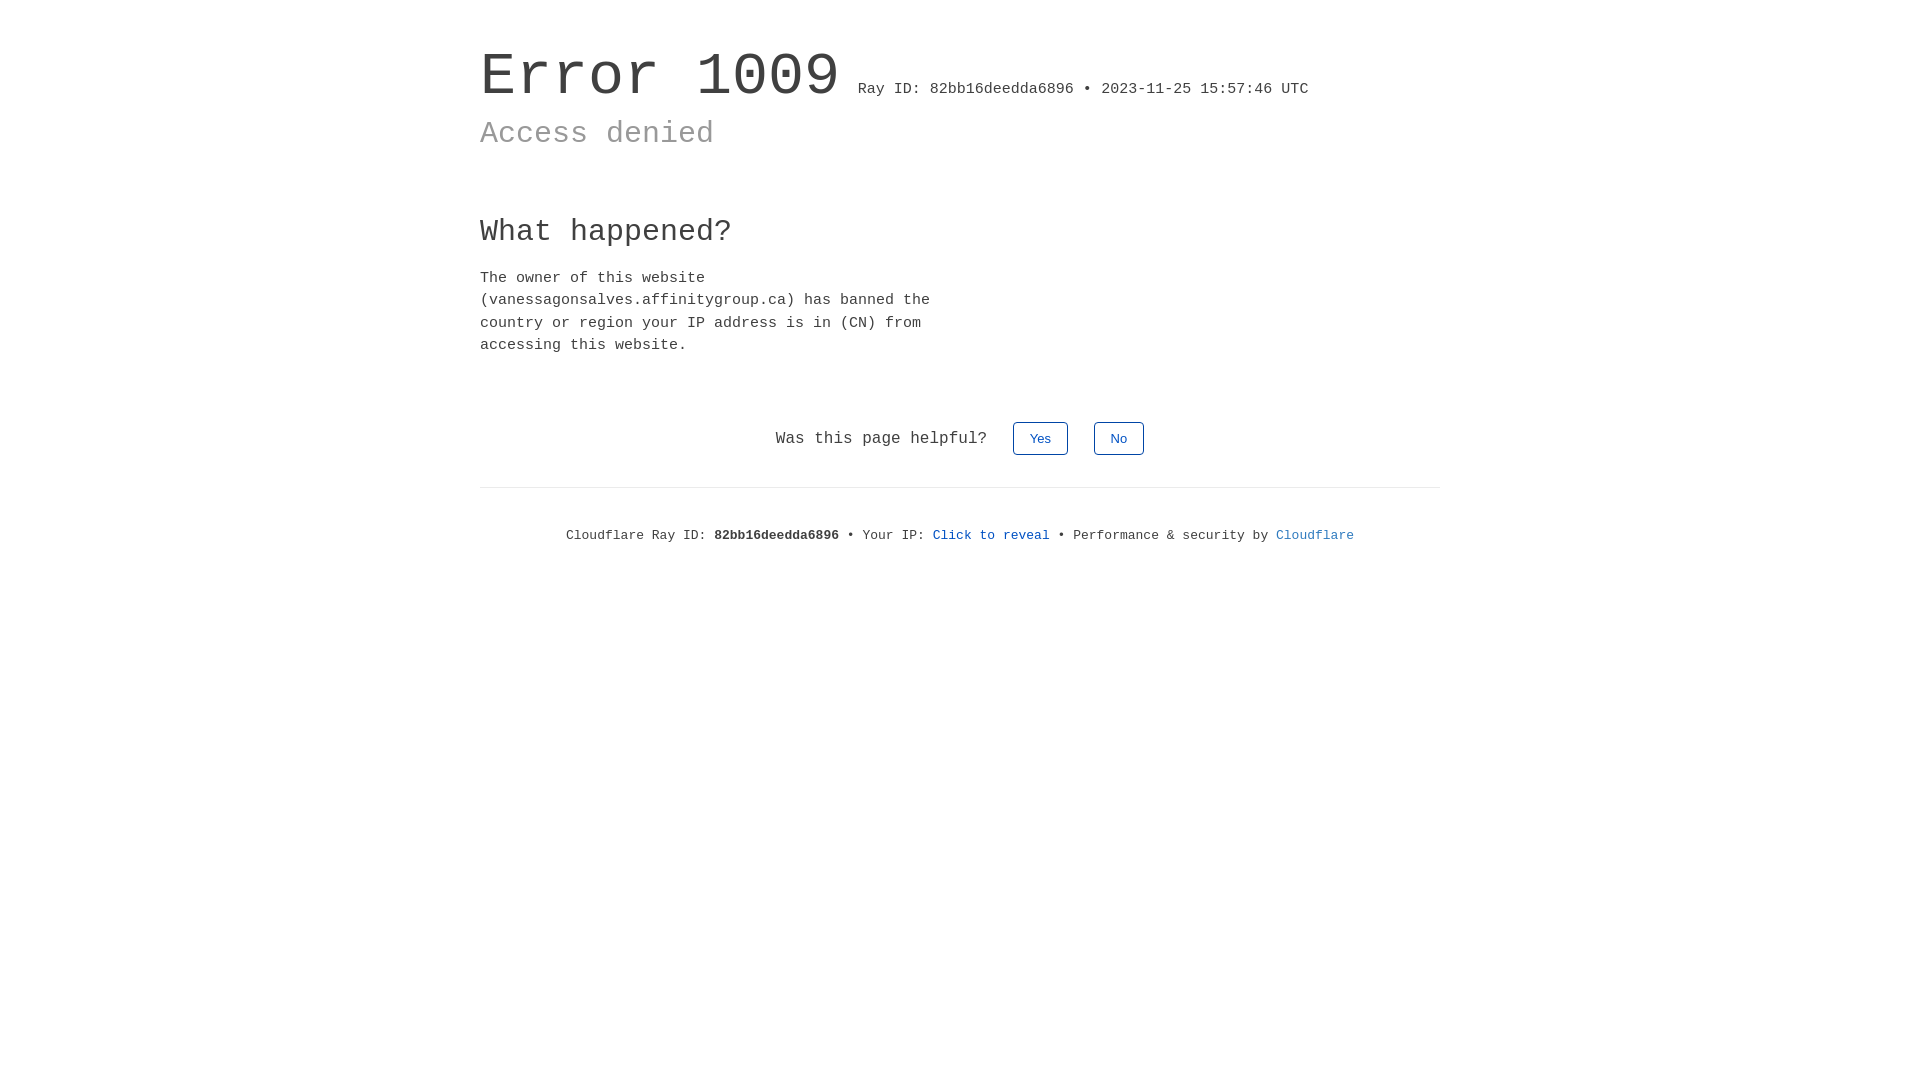 Image resolution: width=1920 pixels, height=1080 pixels. I want to click on Yes, so click(1040, 438).